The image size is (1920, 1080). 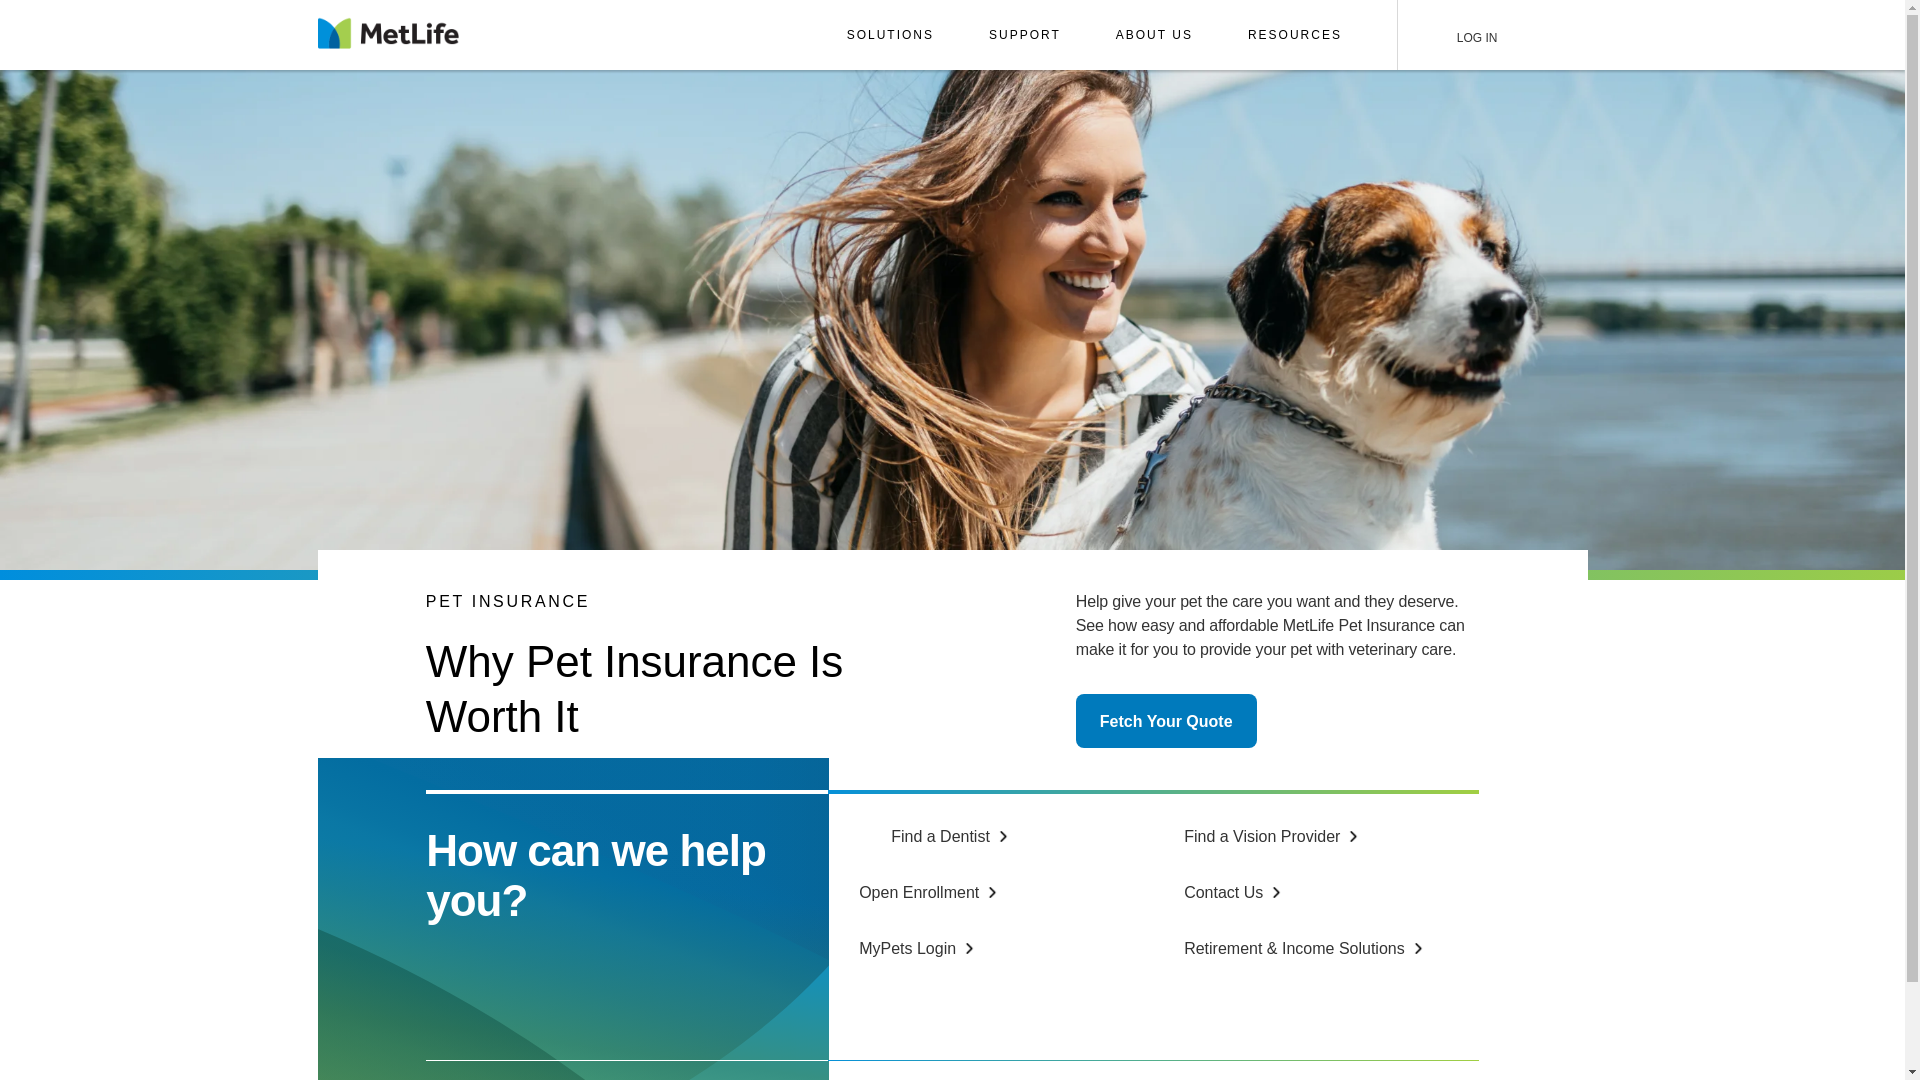 I want to click on LOG IN LOG IN, so click(x=1468, y=36).